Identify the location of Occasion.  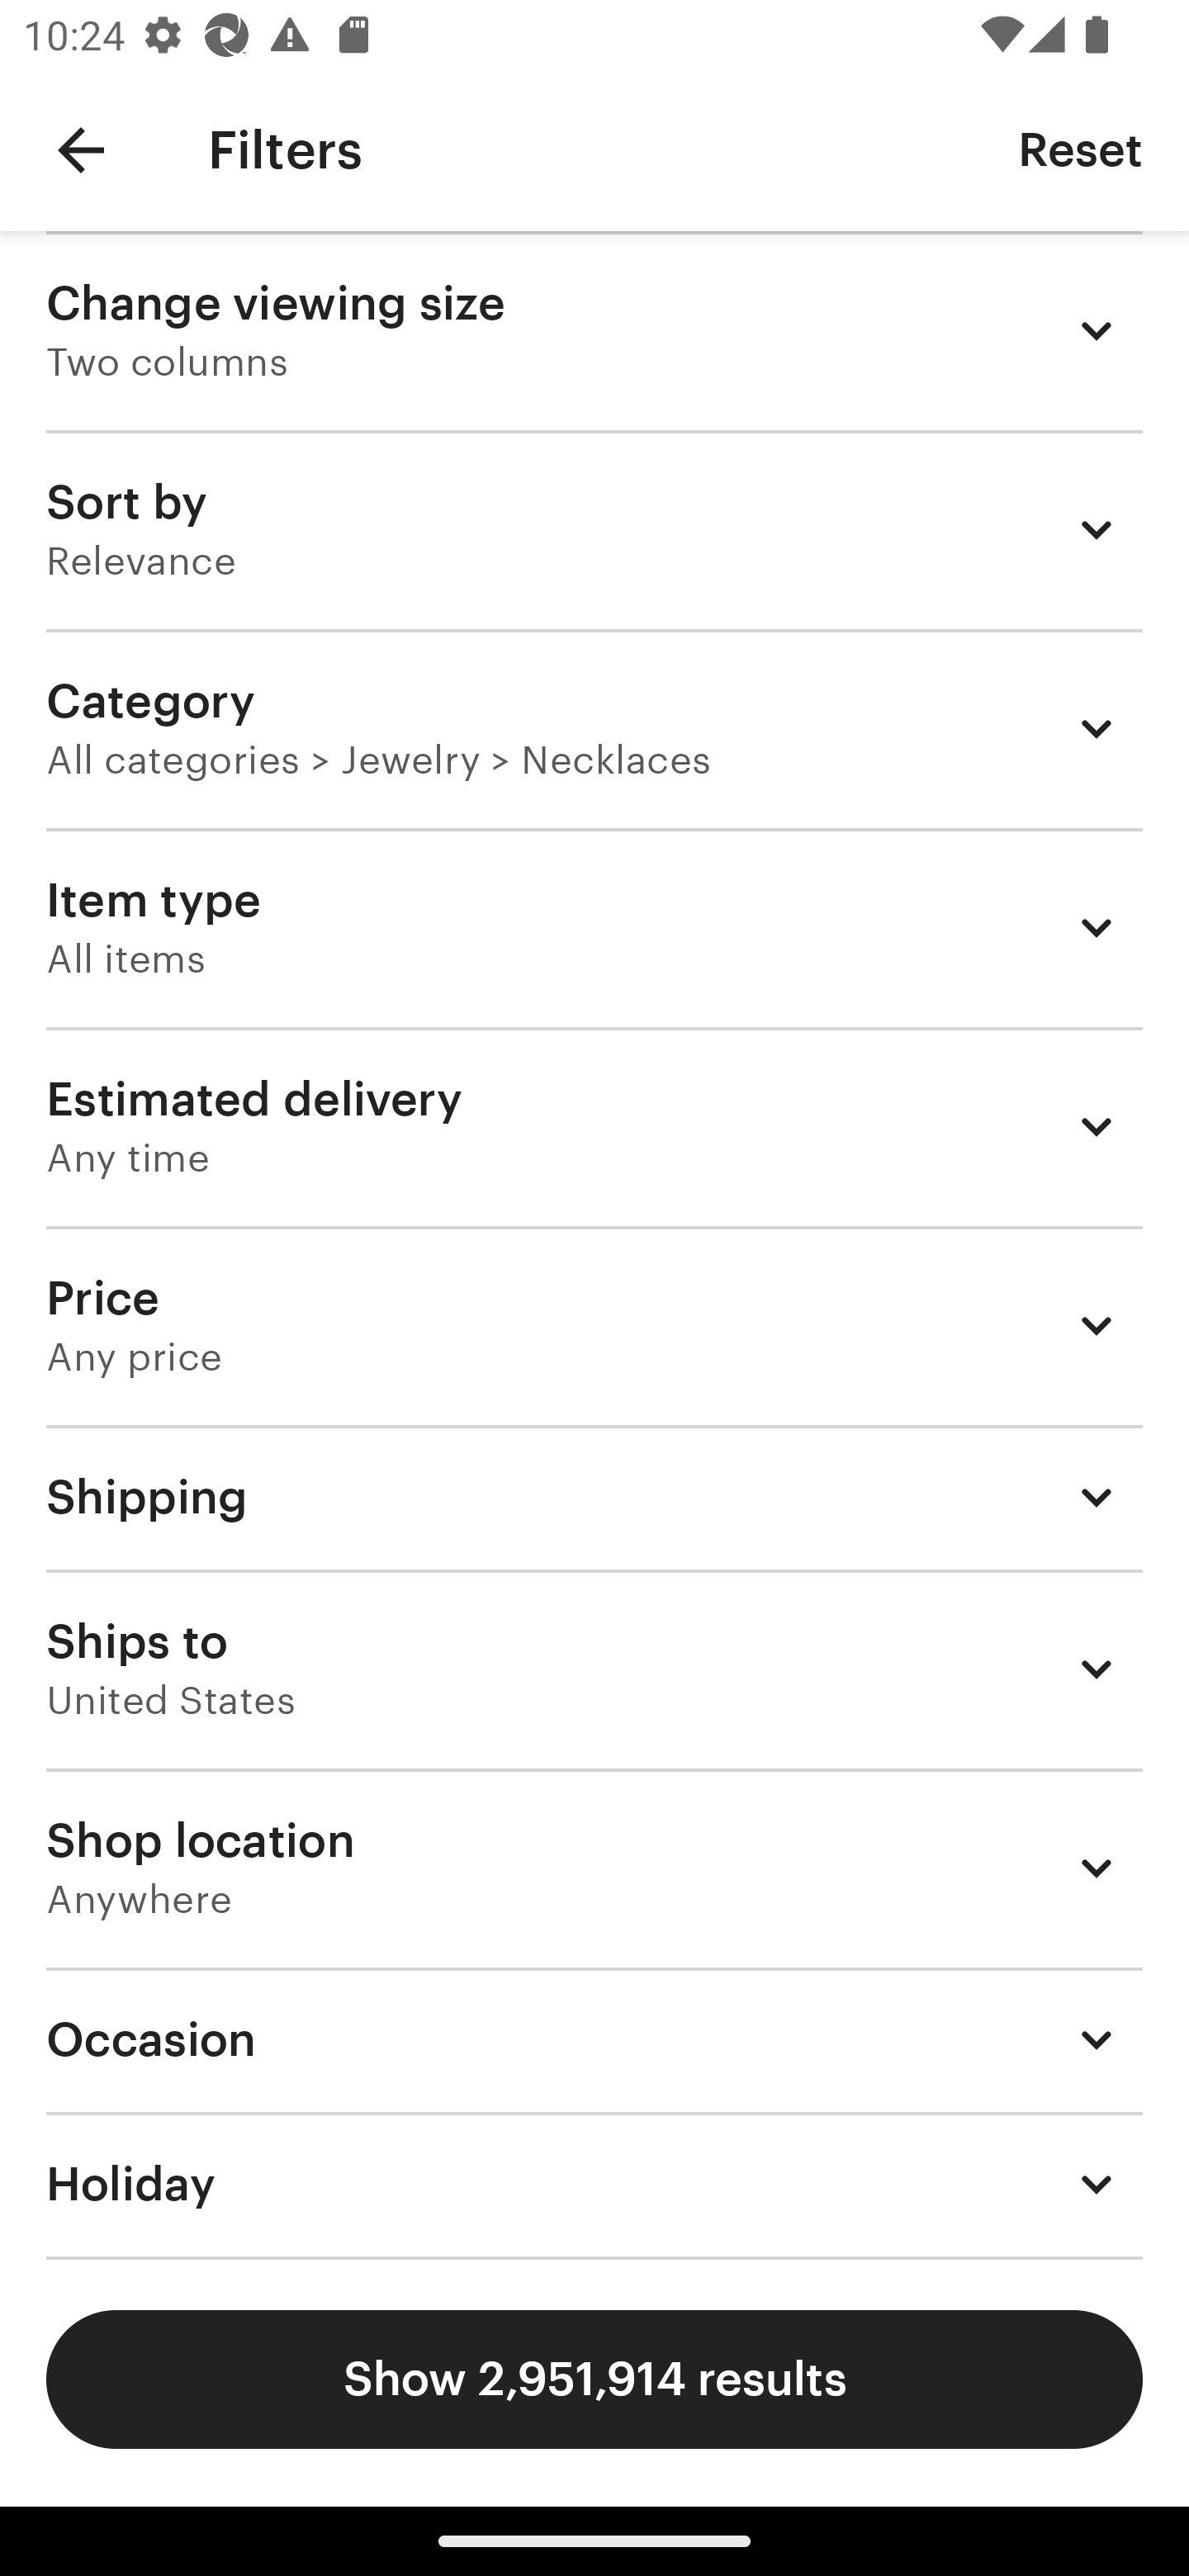
(594, 2039).